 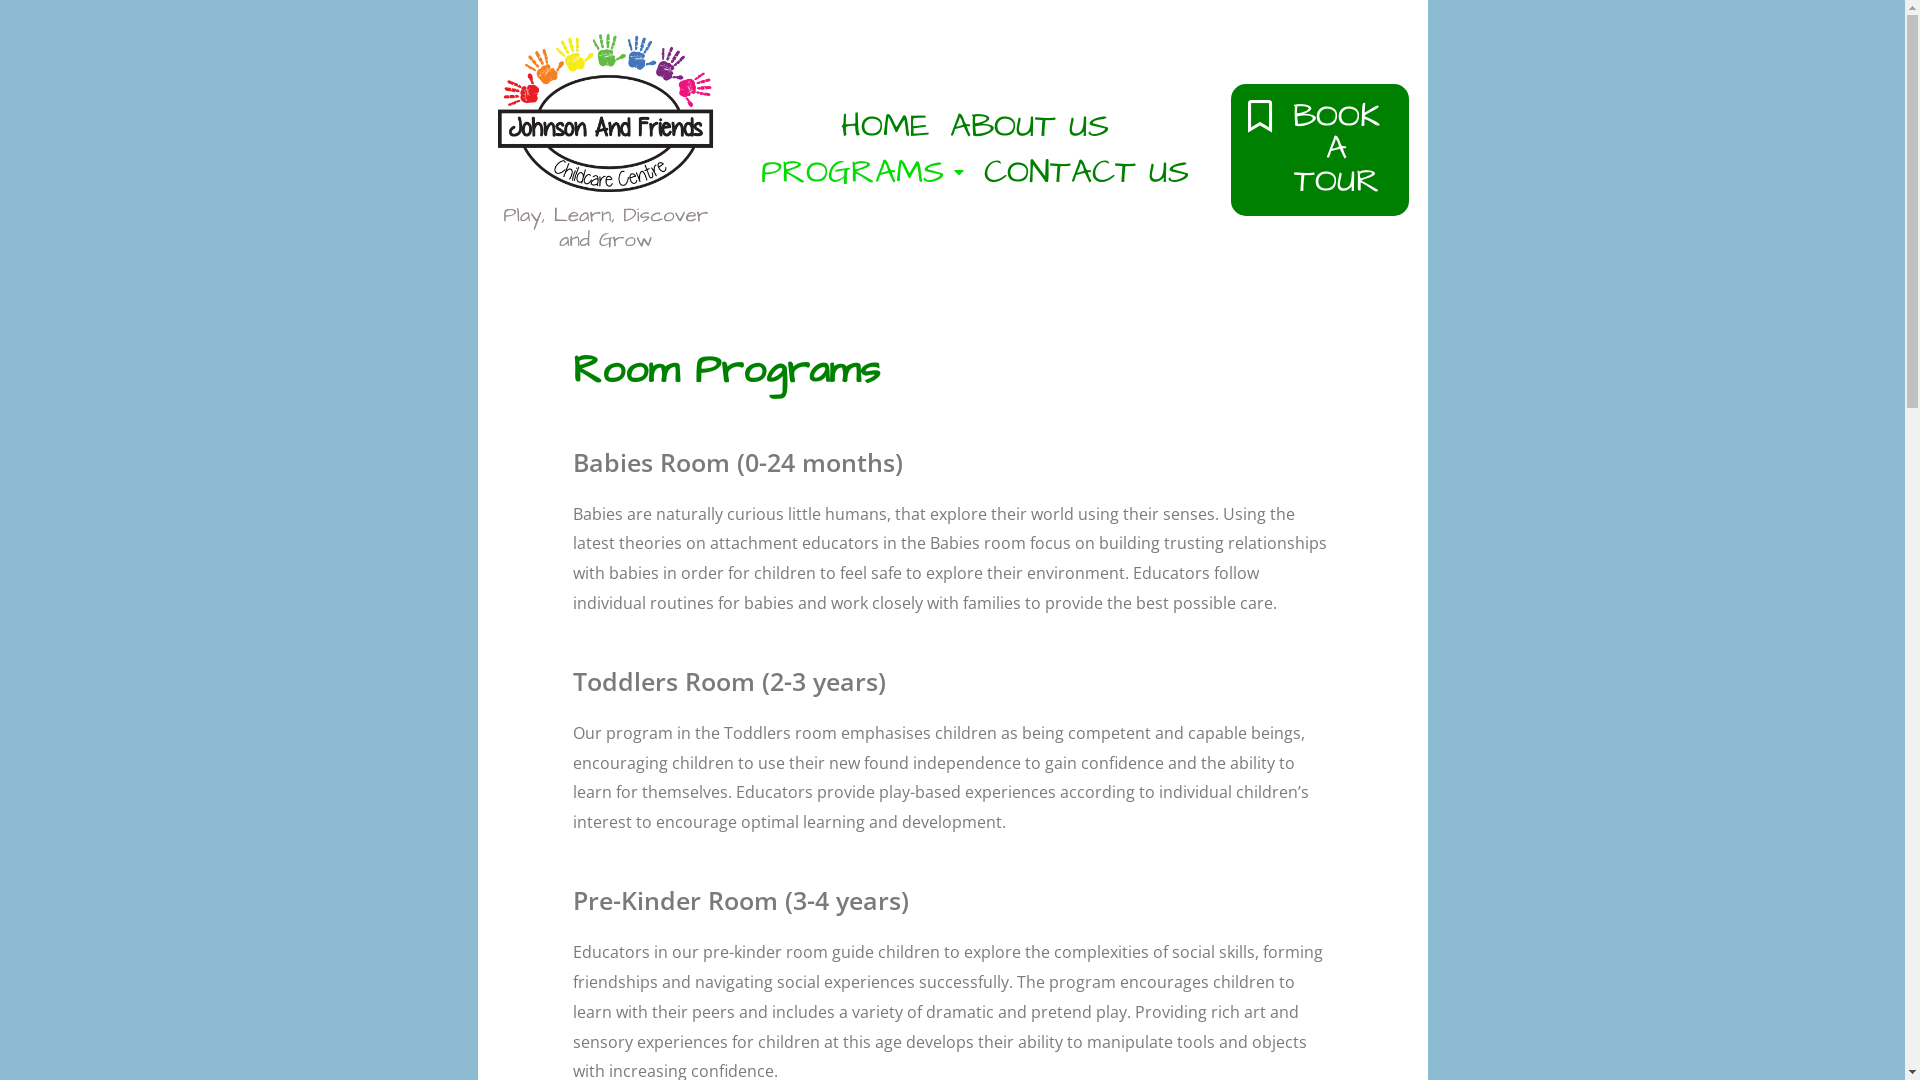 What do you see at coordinates (1030, 127) in the screenshot?
I see `ABOUT US` at bounding box center [1030, 127].